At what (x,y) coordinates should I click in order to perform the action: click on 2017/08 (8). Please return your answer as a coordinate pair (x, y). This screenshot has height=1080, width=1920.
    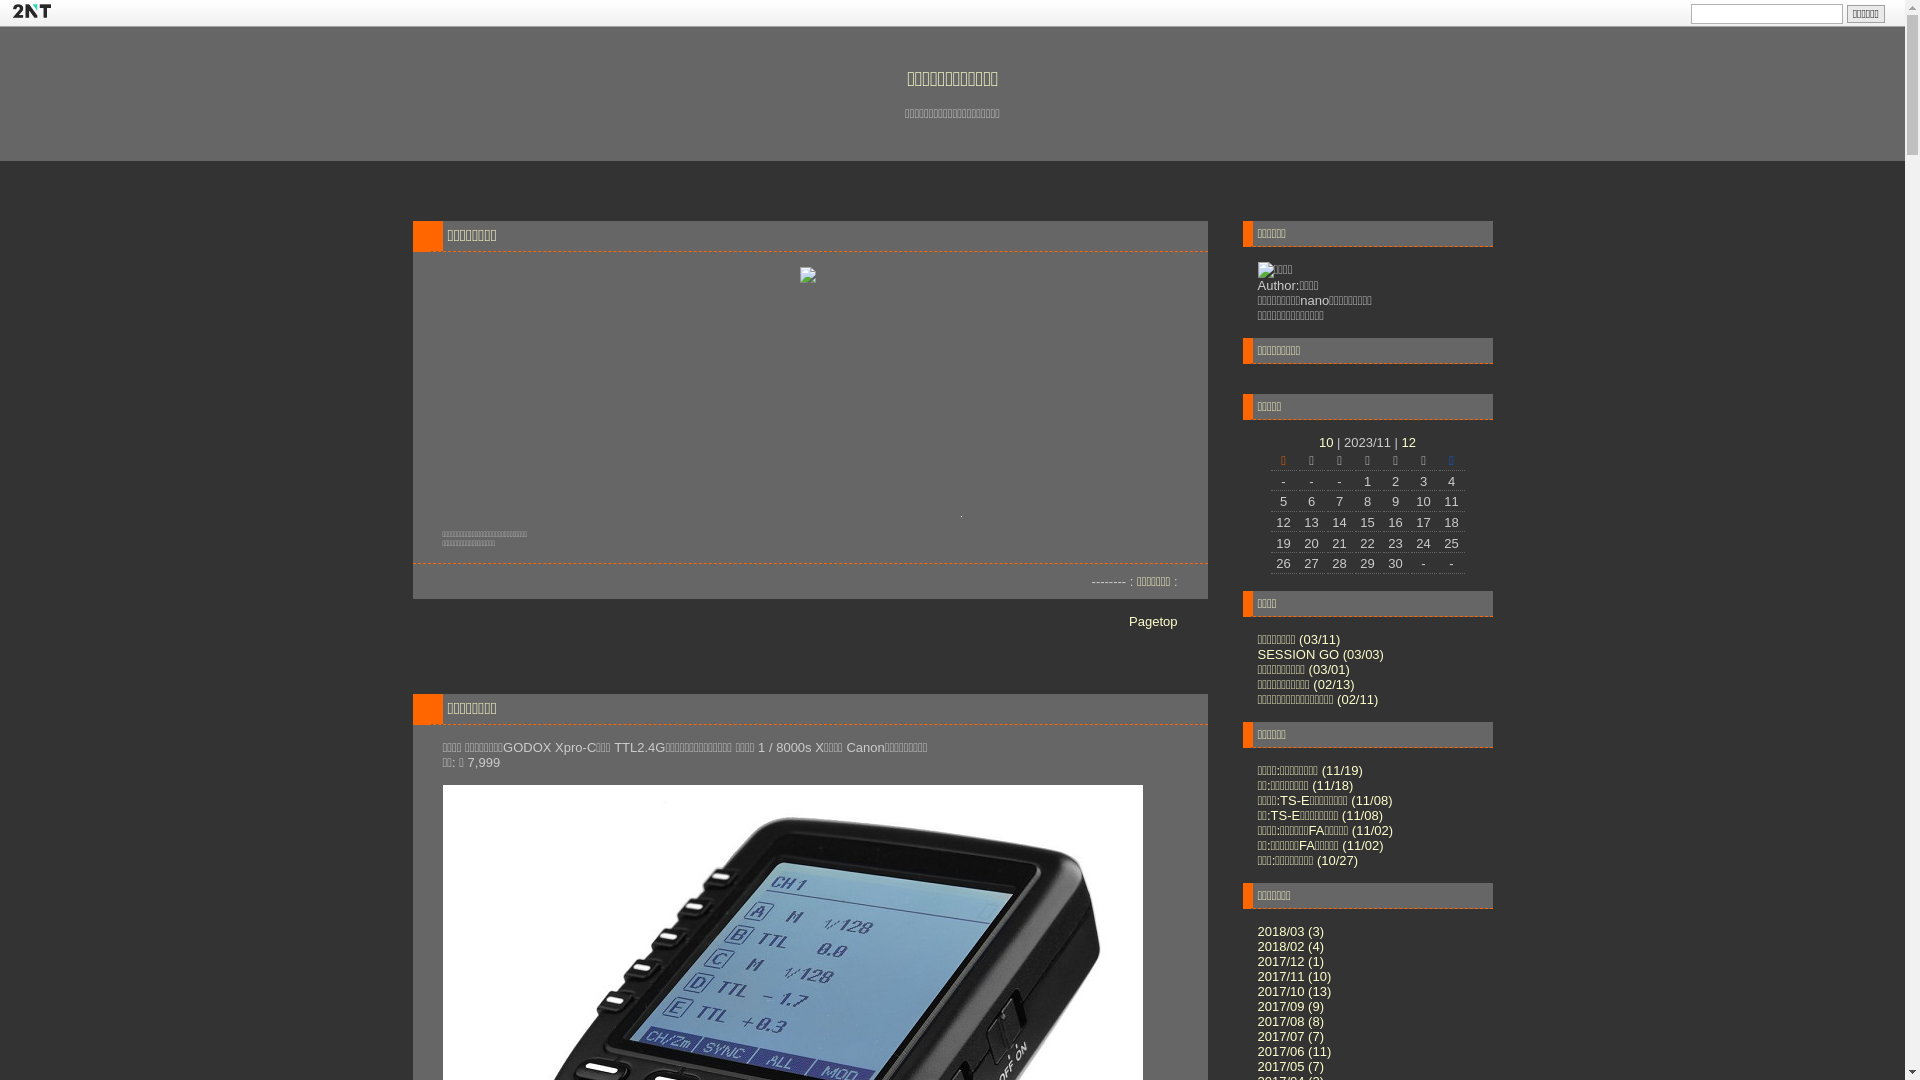
    Looking at the image, I should click on (1292, 1022).